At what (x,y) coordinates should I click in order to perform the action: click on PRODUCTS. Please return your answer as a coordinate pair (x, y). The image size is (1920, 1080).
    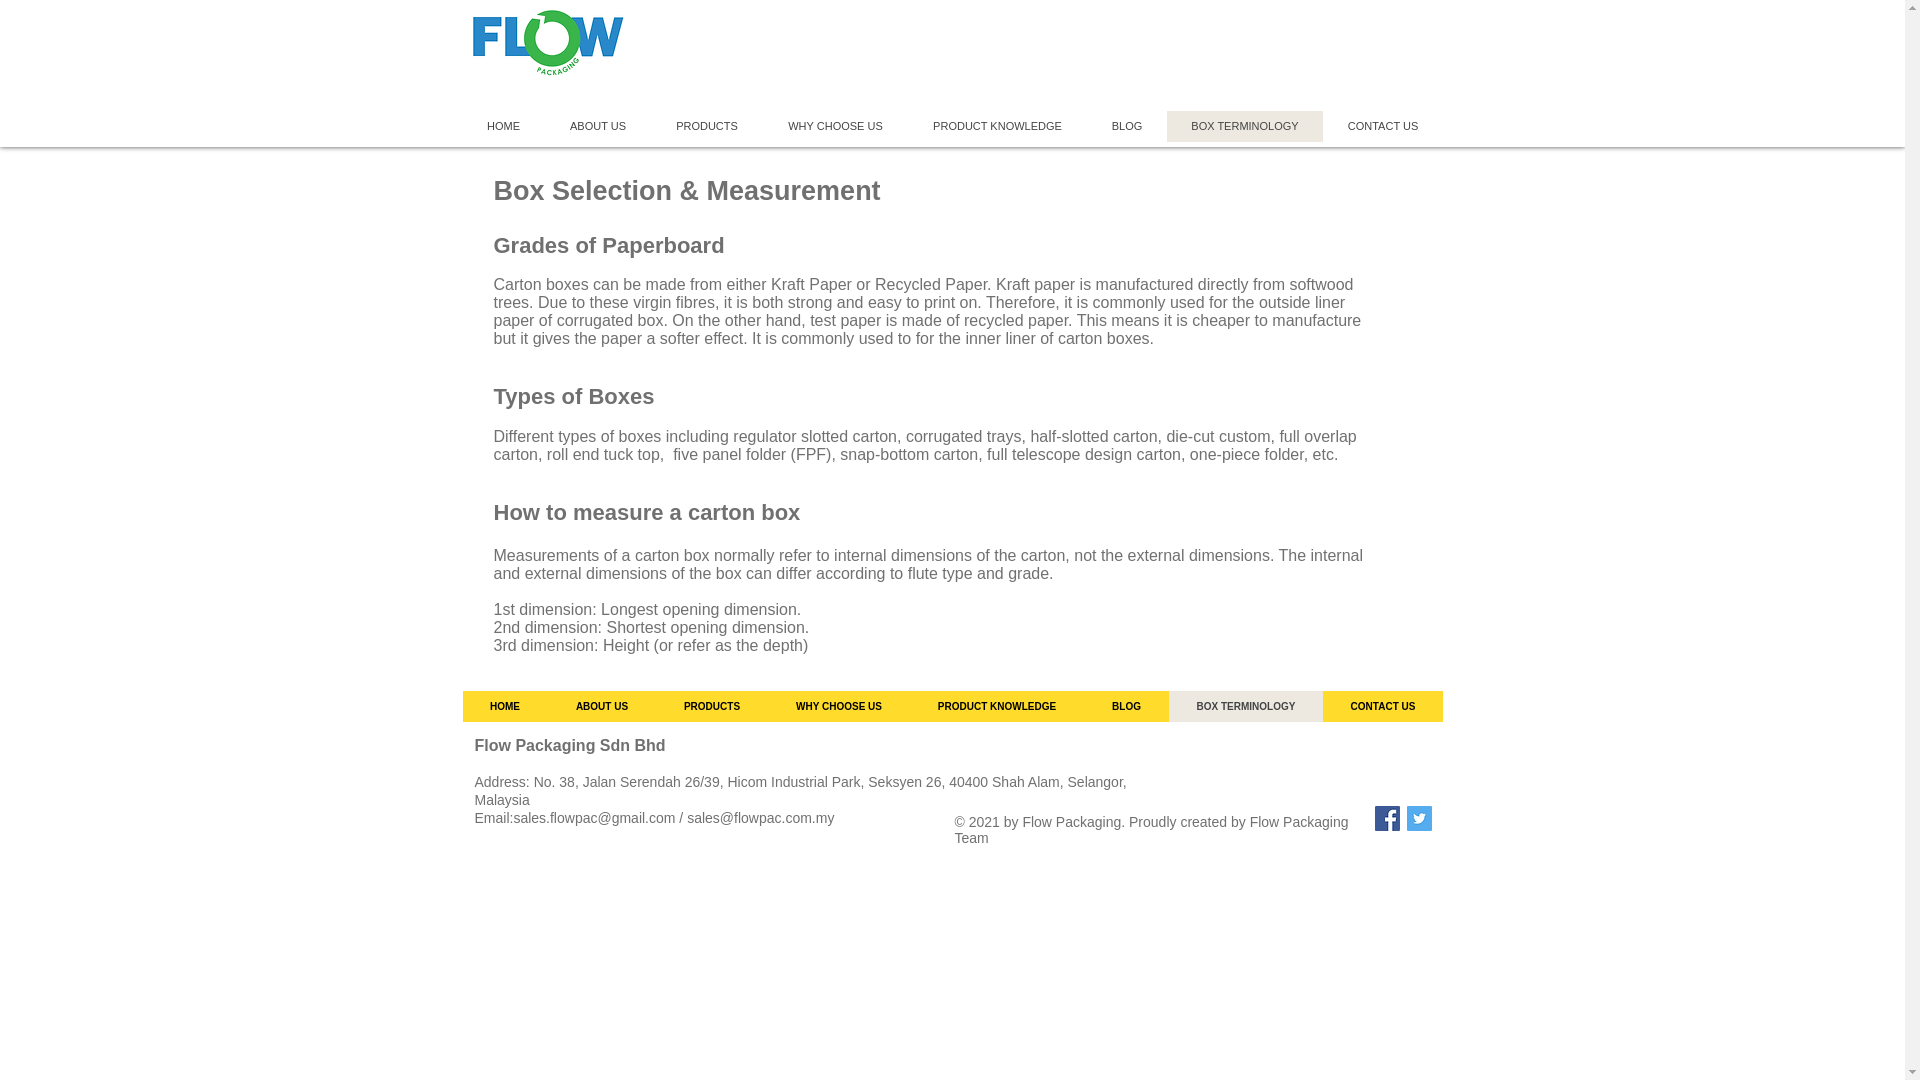
    Looking at the image, I should click on (706, 126).